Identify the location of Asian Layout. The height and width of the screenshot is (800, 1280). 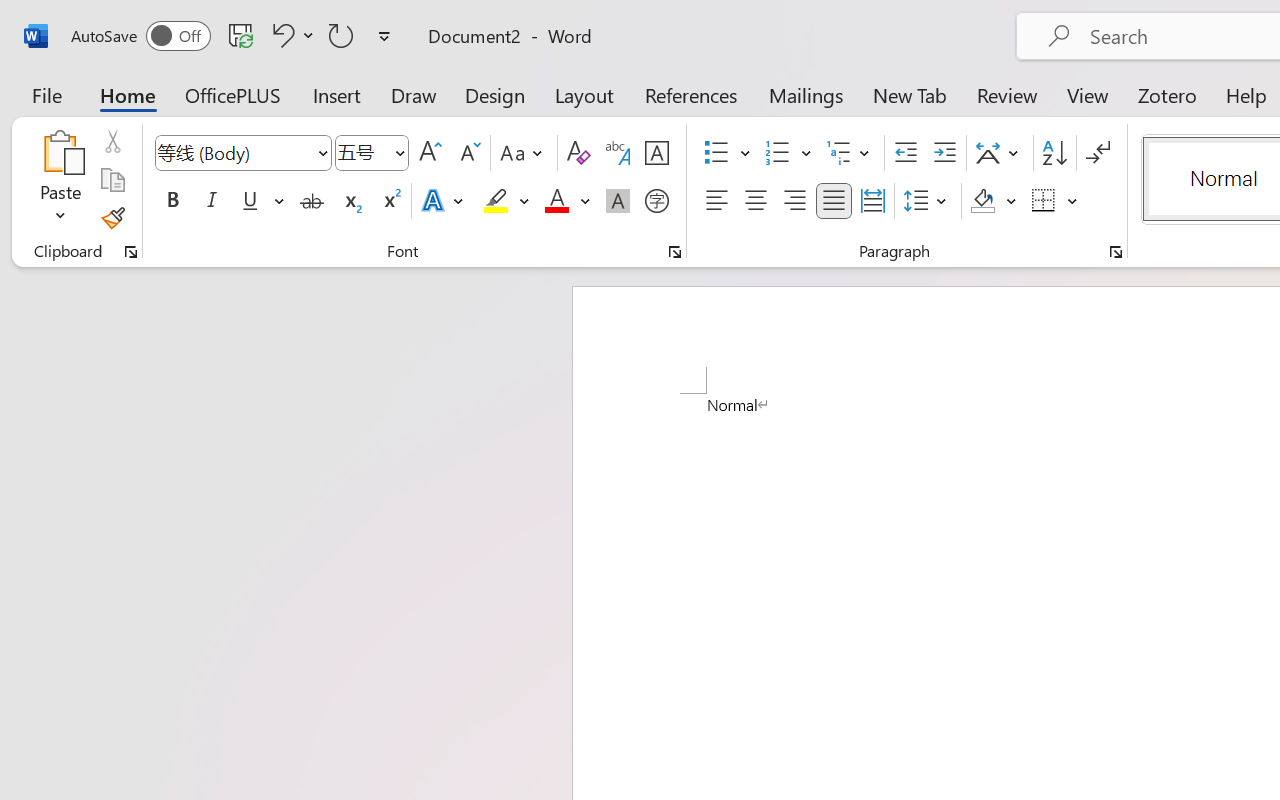
(1000, 153).